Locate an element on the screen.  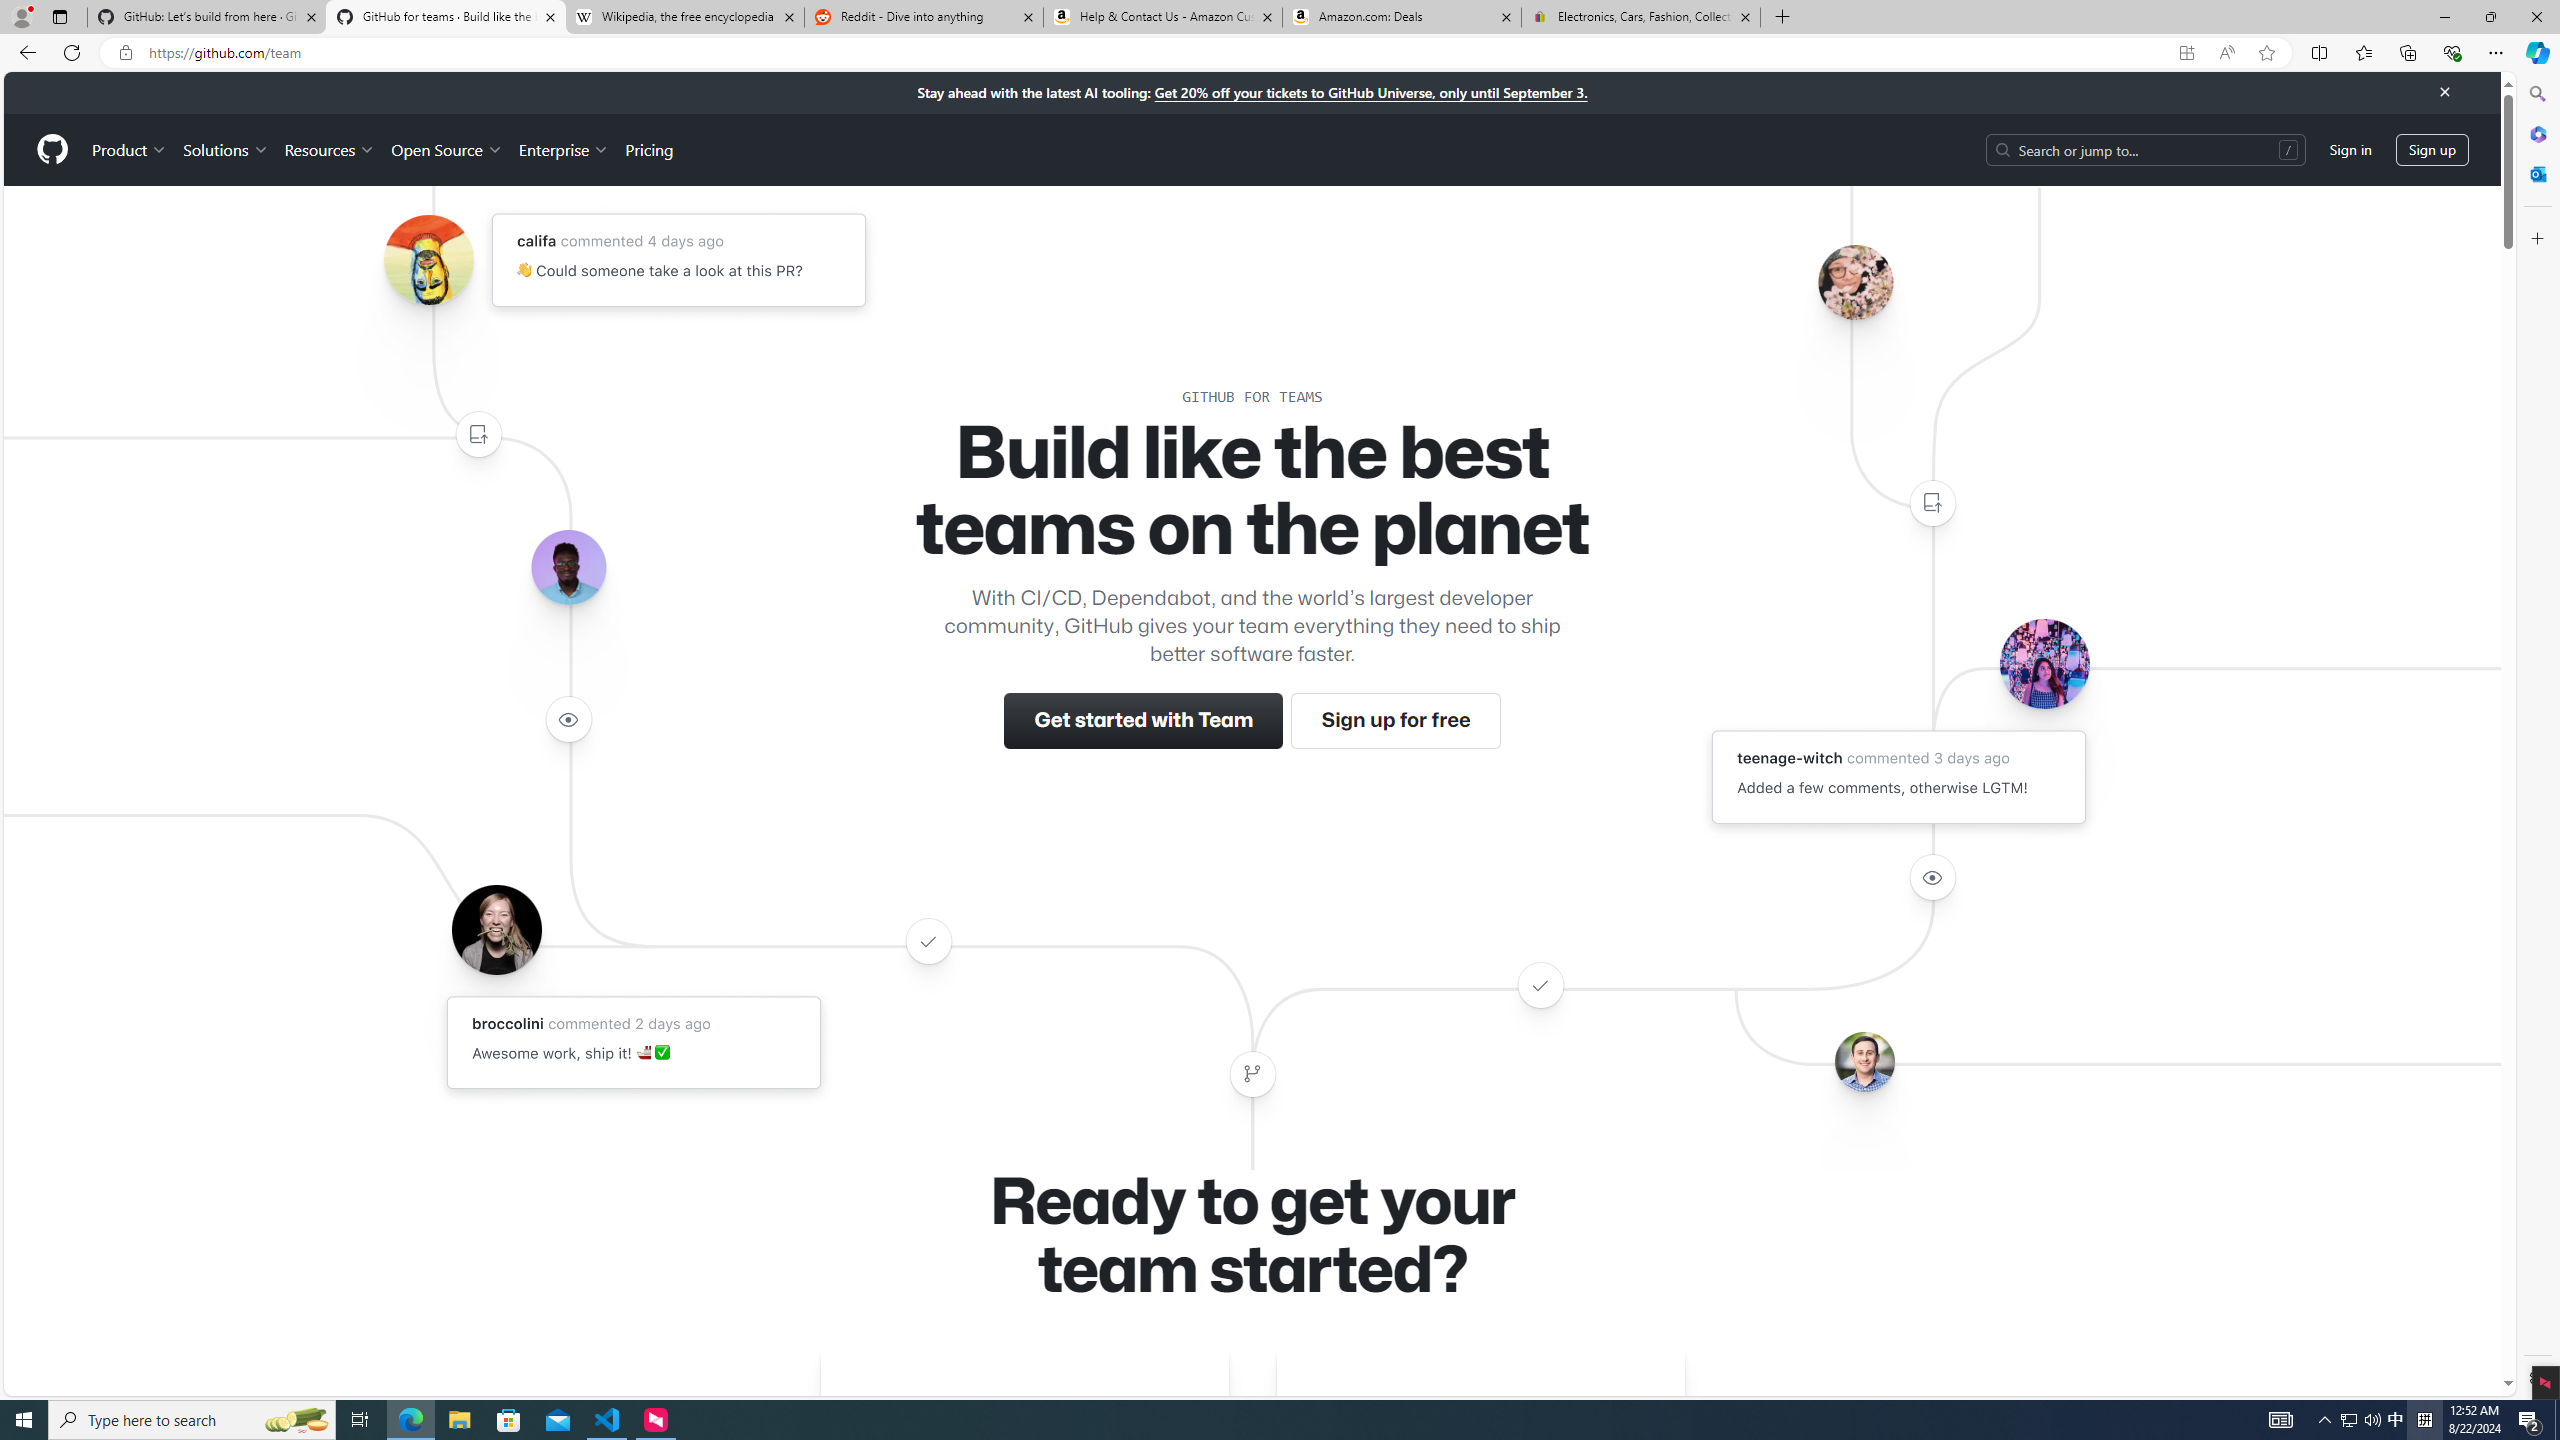
Wikipedia, the free encyclopedia is located at coordinates (686, 17).